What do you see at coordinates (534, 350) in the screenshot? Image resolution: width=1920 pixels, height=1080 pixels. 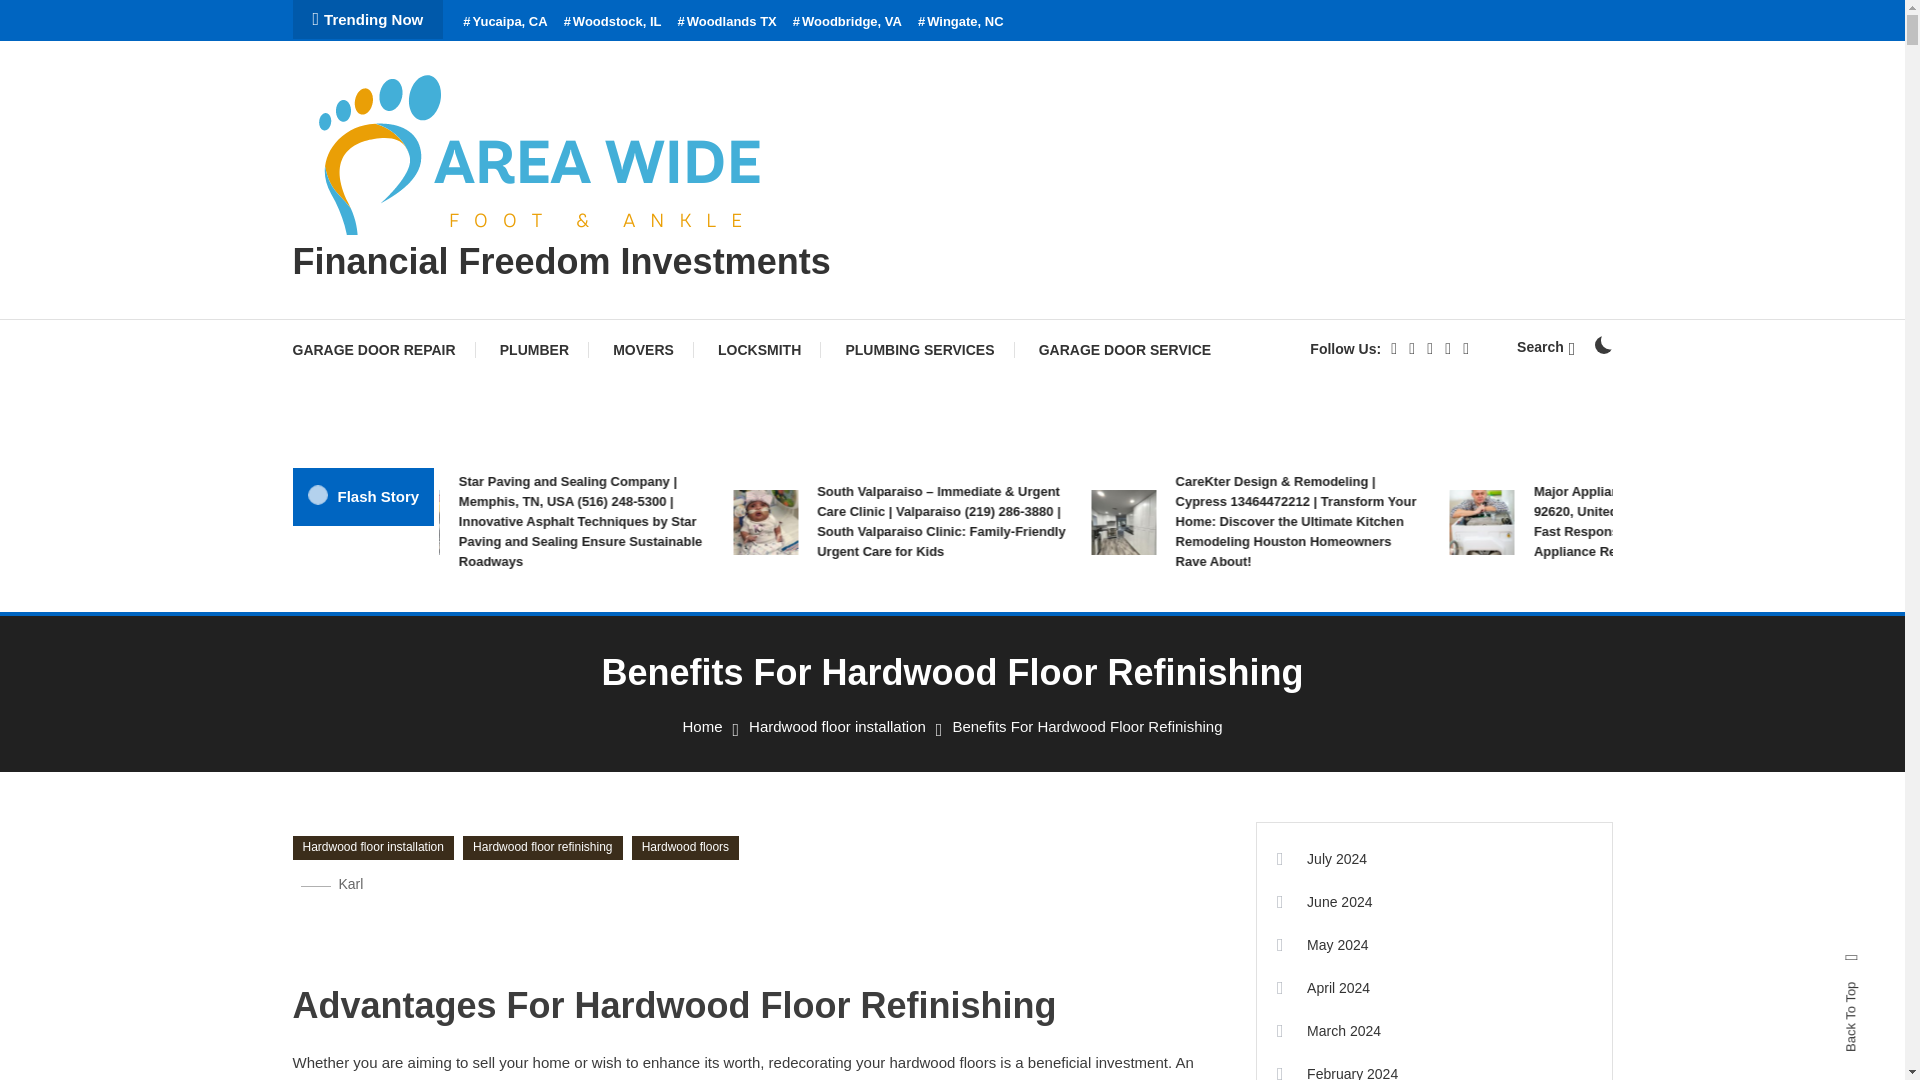 I see `PLUMBER` at bounding box center [534, 350].